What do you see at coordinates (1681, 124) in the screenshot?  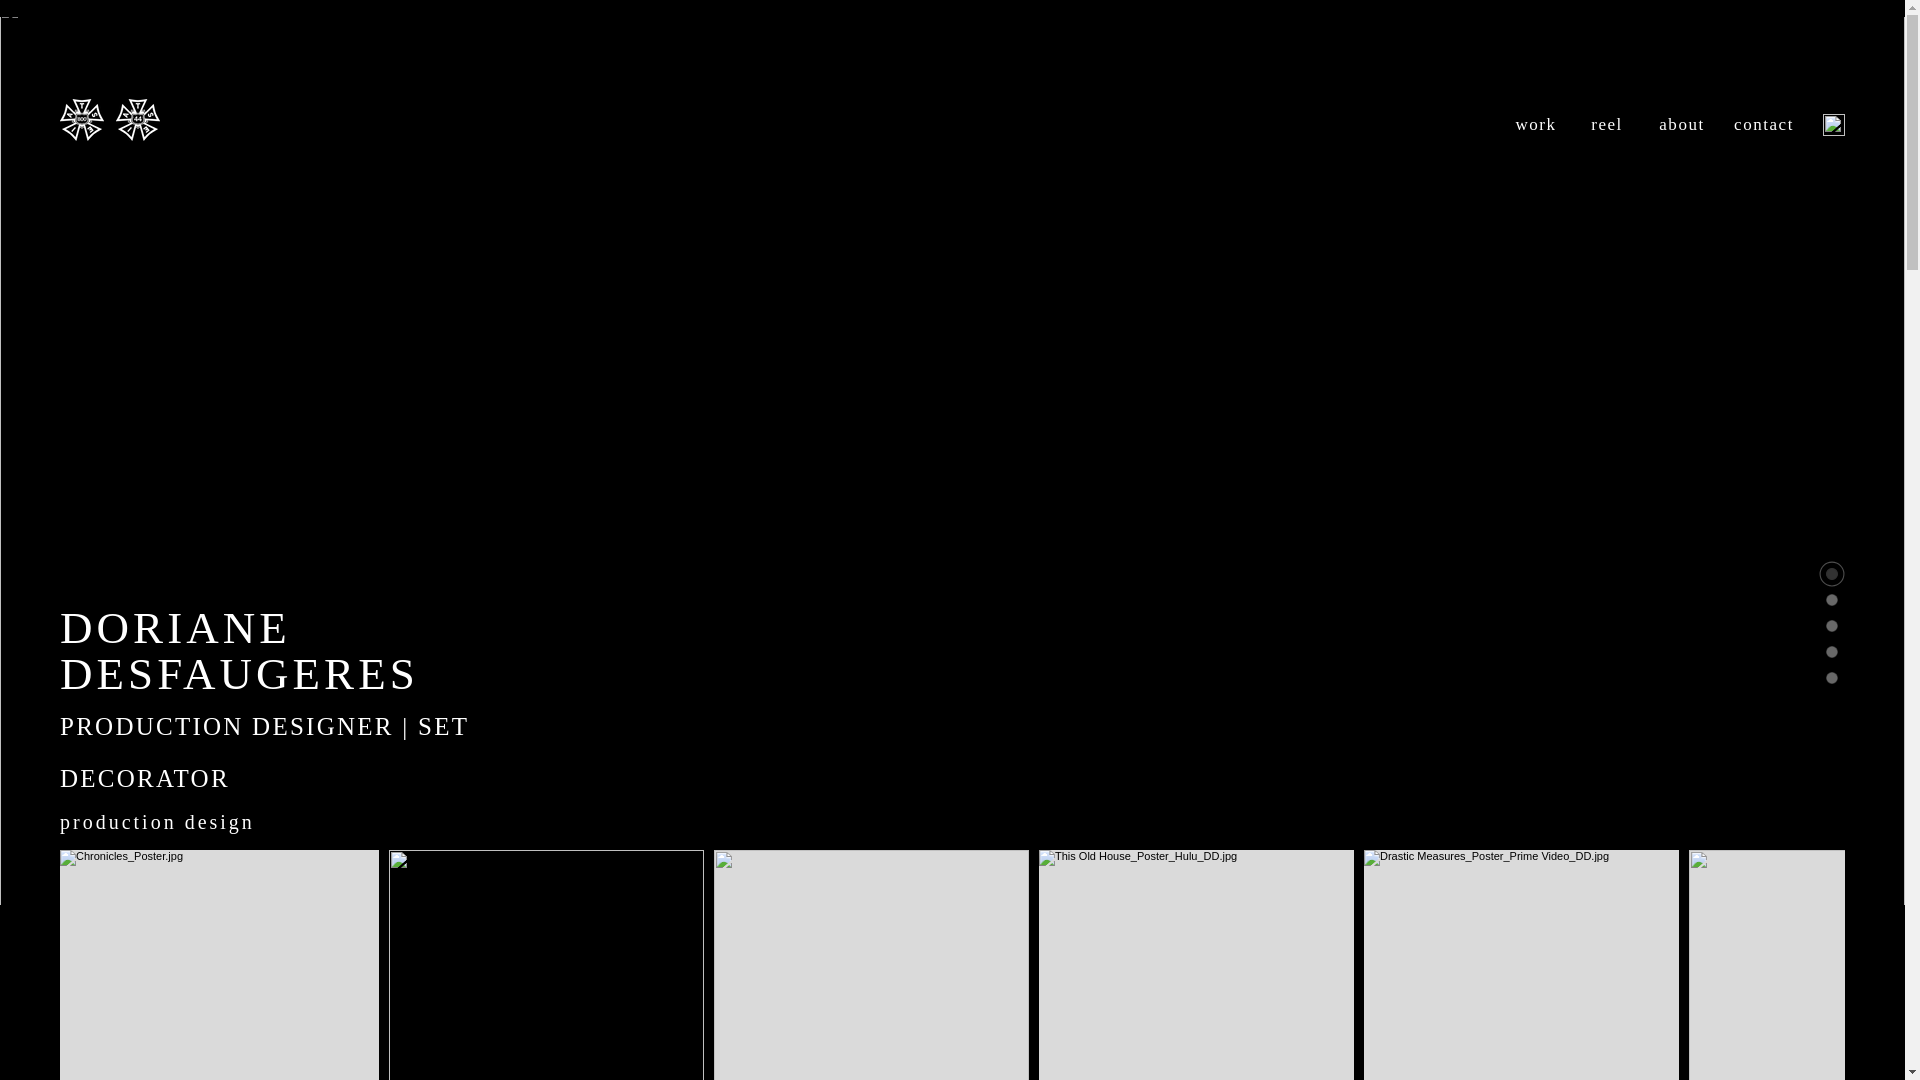 I see `about` at bounding box center [1681, 124].